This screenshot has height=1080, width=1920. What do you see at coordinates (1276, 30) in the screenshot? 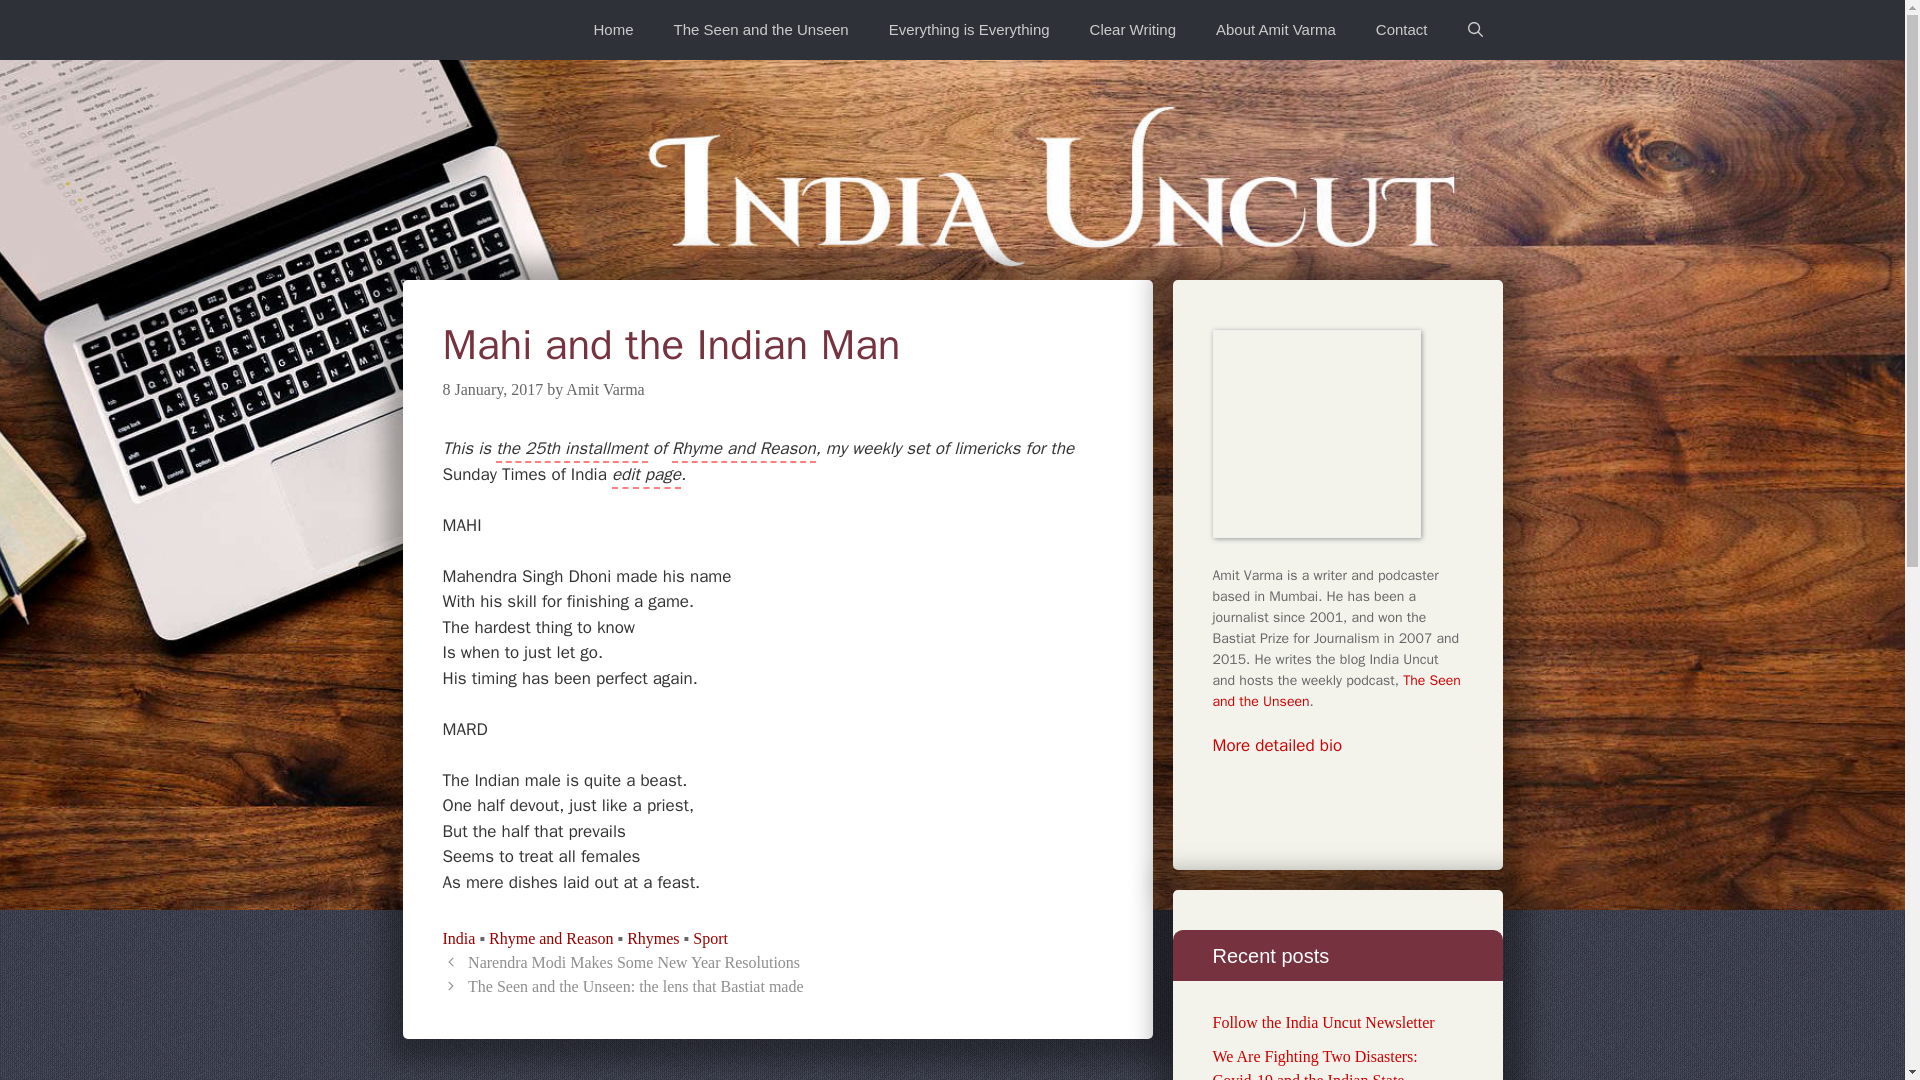
I see `About Amit Varma` at bounding box center [1276, 30].